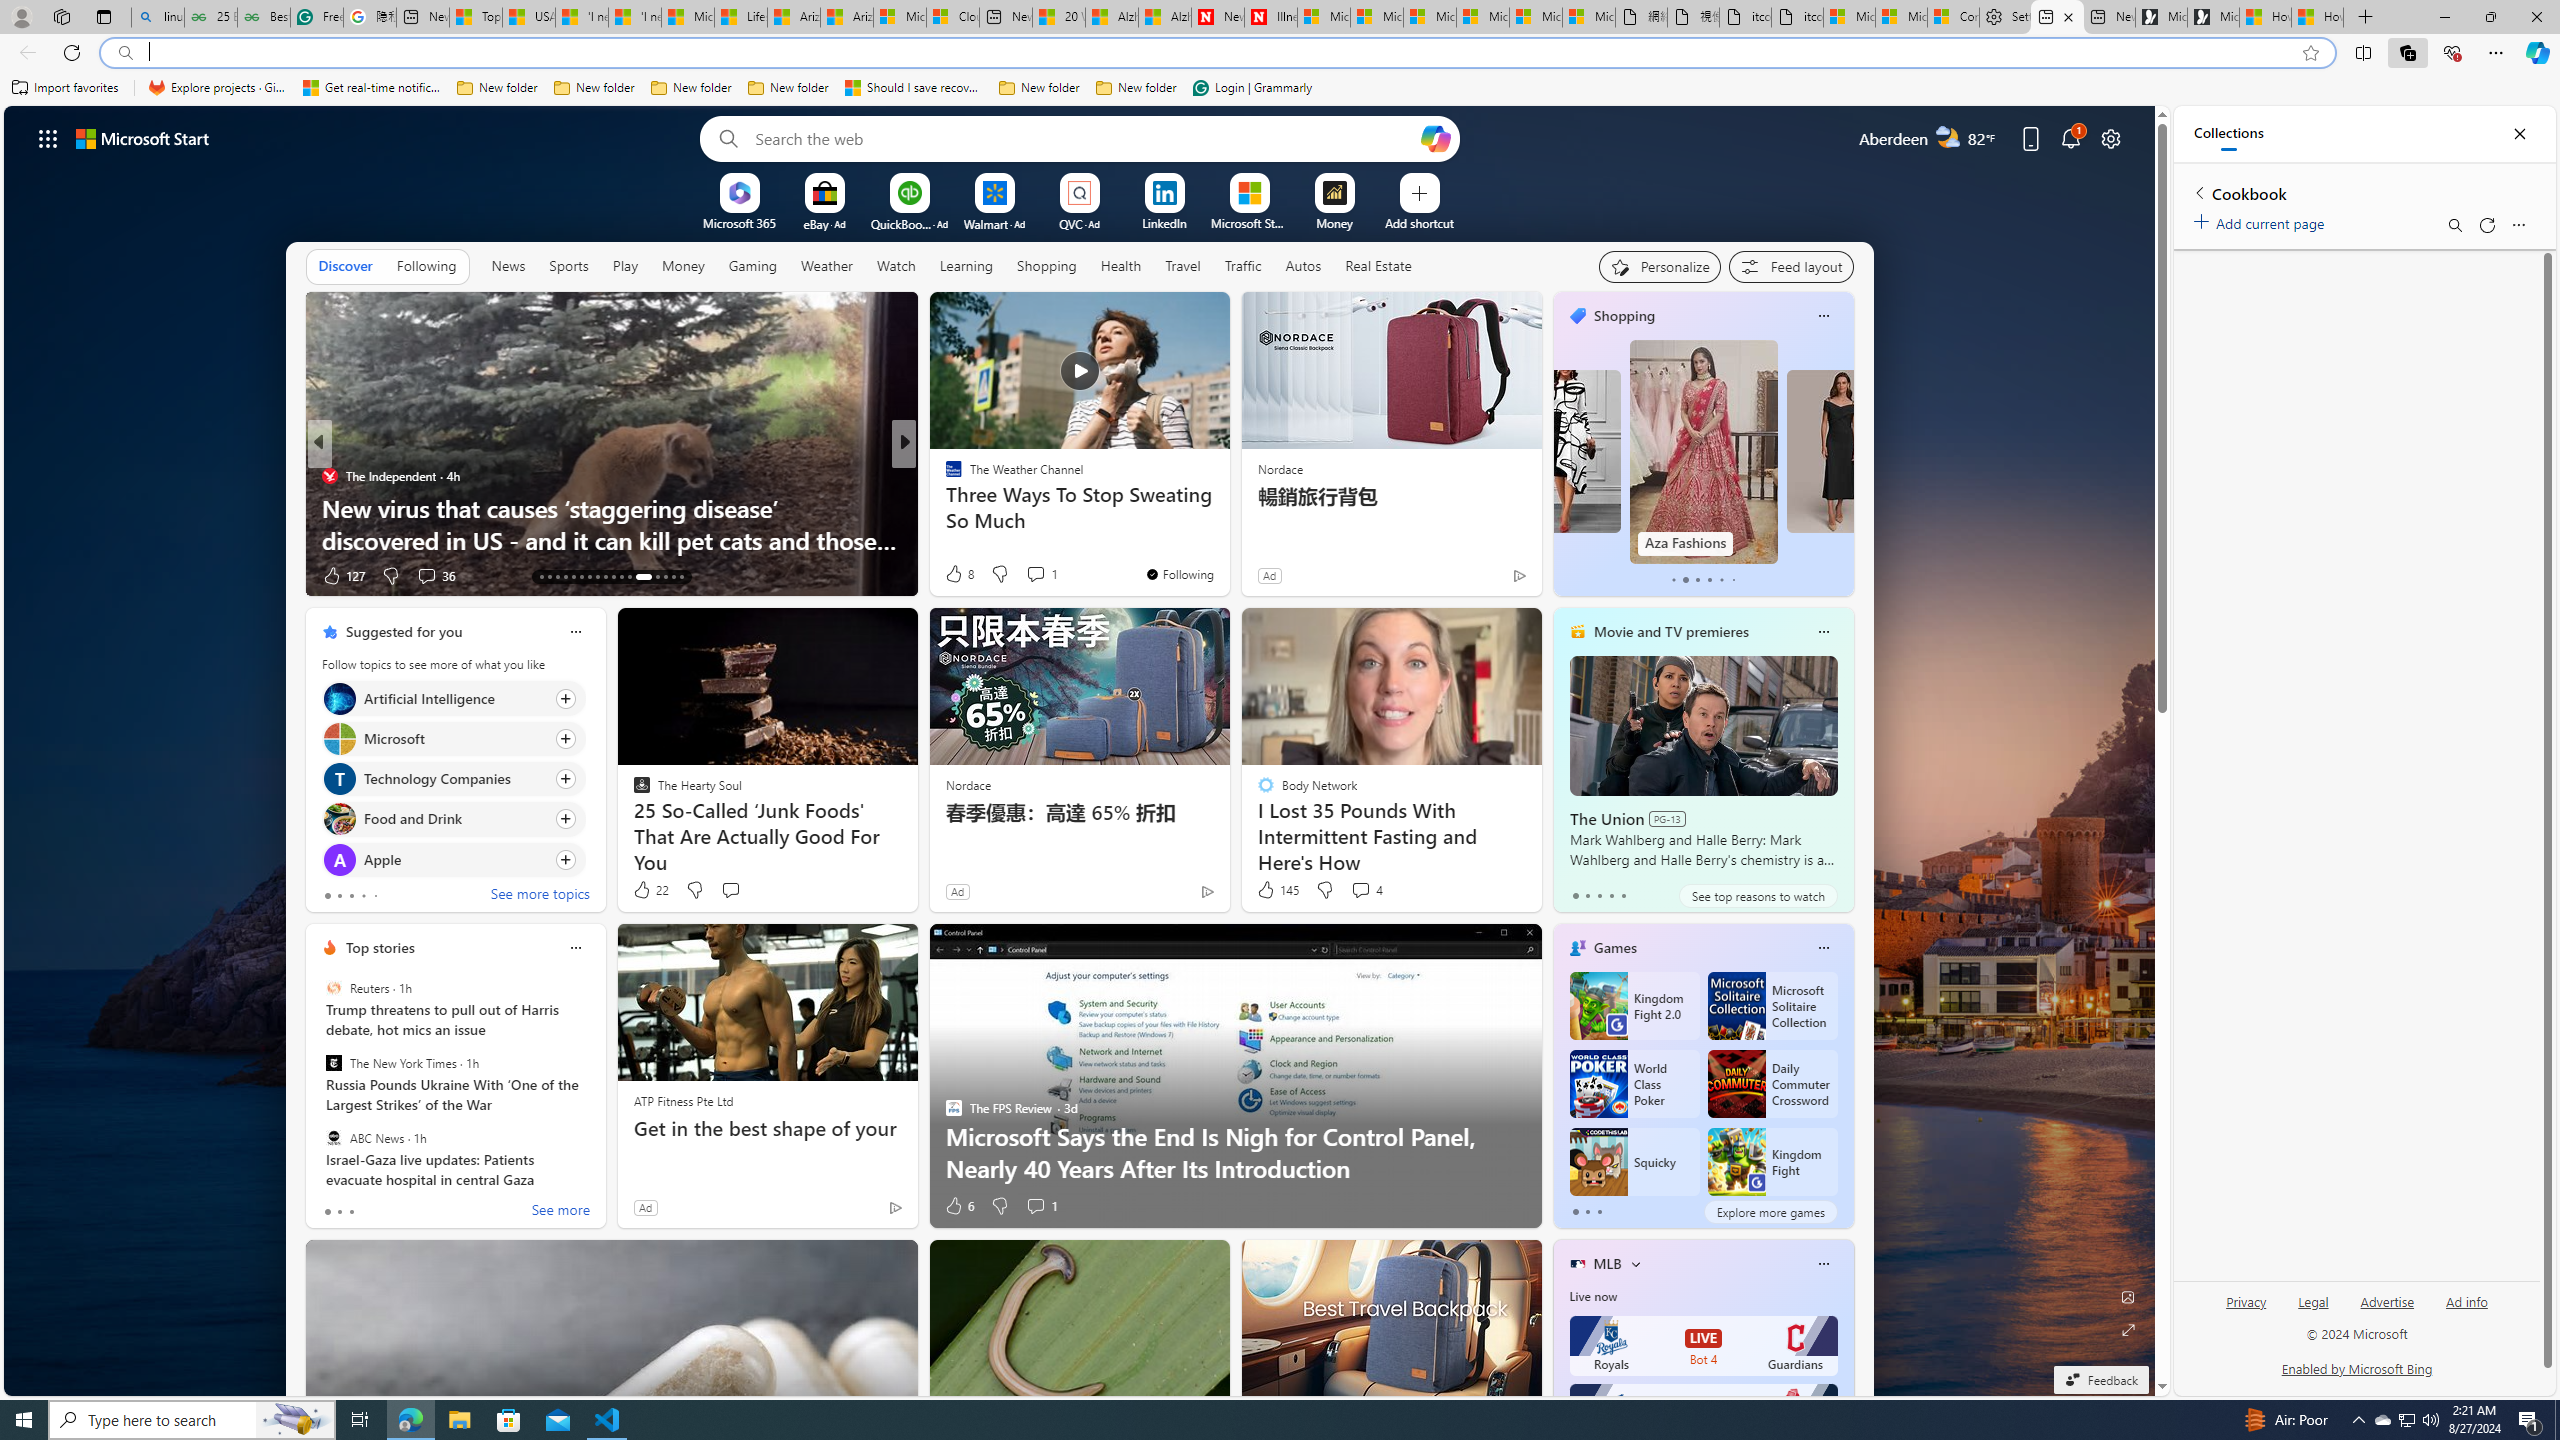  I want to click on Add a site, so click(1419, 222).